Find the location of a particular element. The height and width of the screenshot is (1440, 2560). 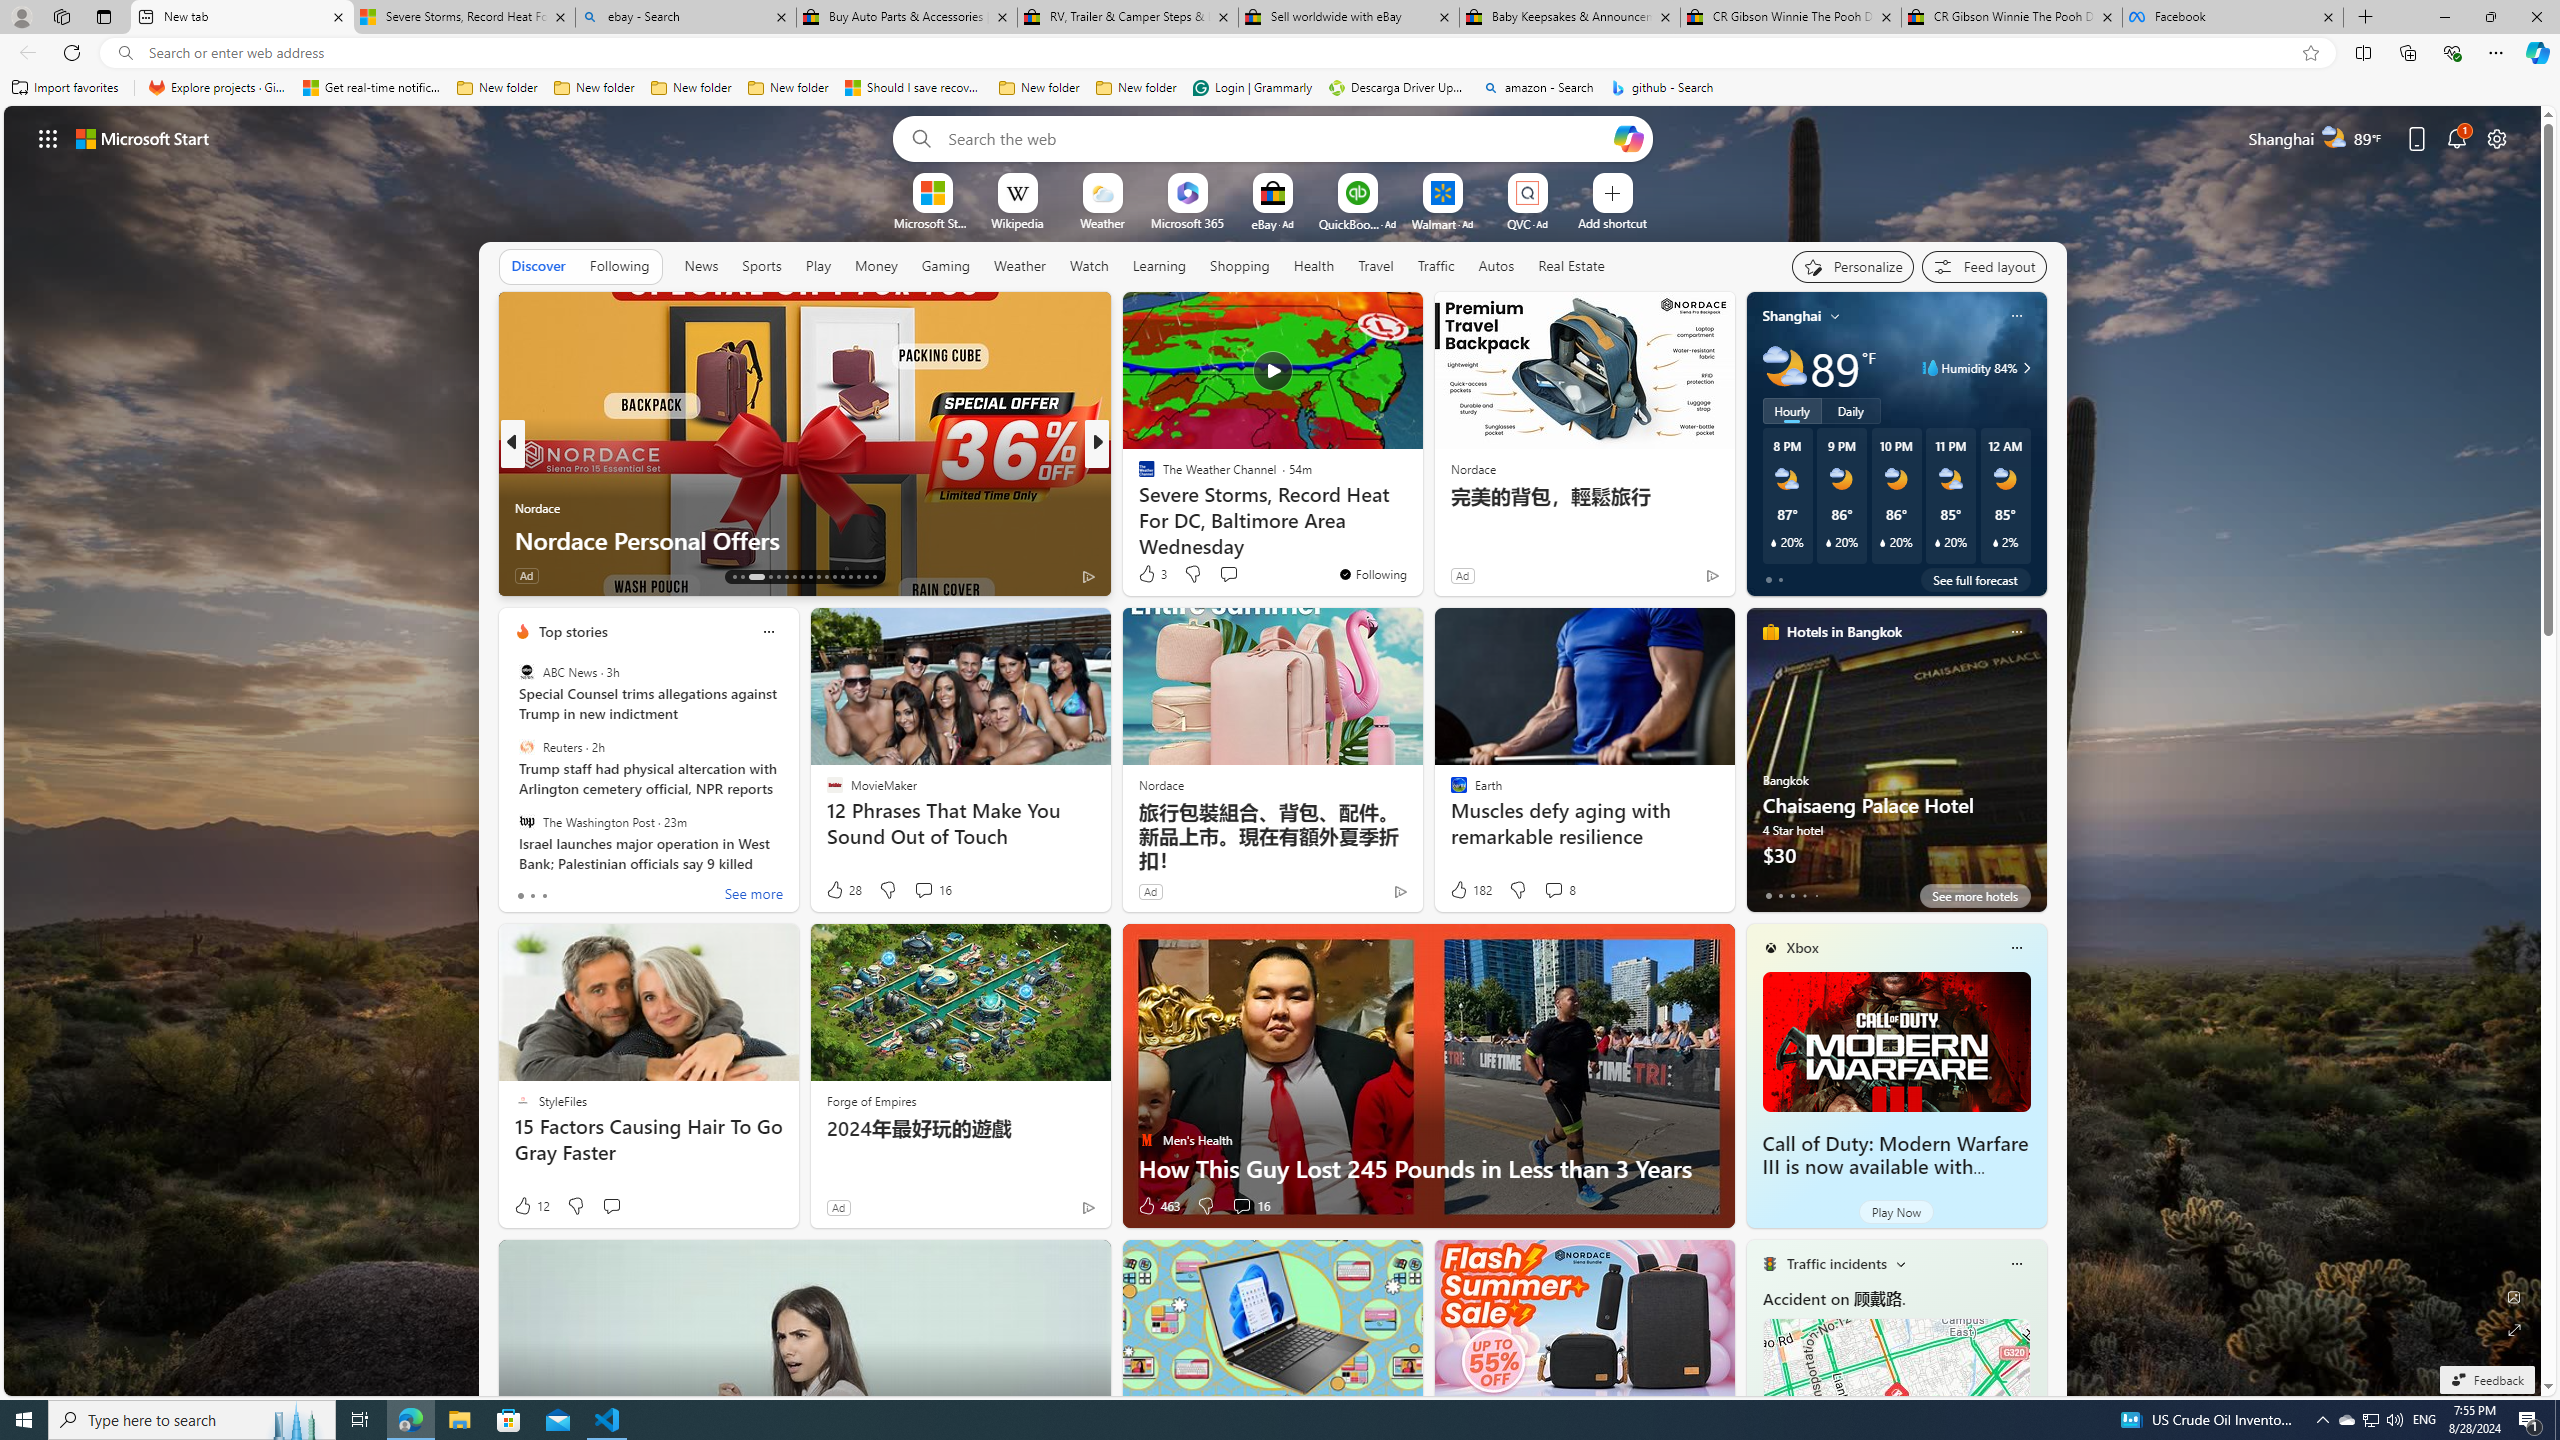

AutomationID: tab-18 is located at coordinates (786, 577).